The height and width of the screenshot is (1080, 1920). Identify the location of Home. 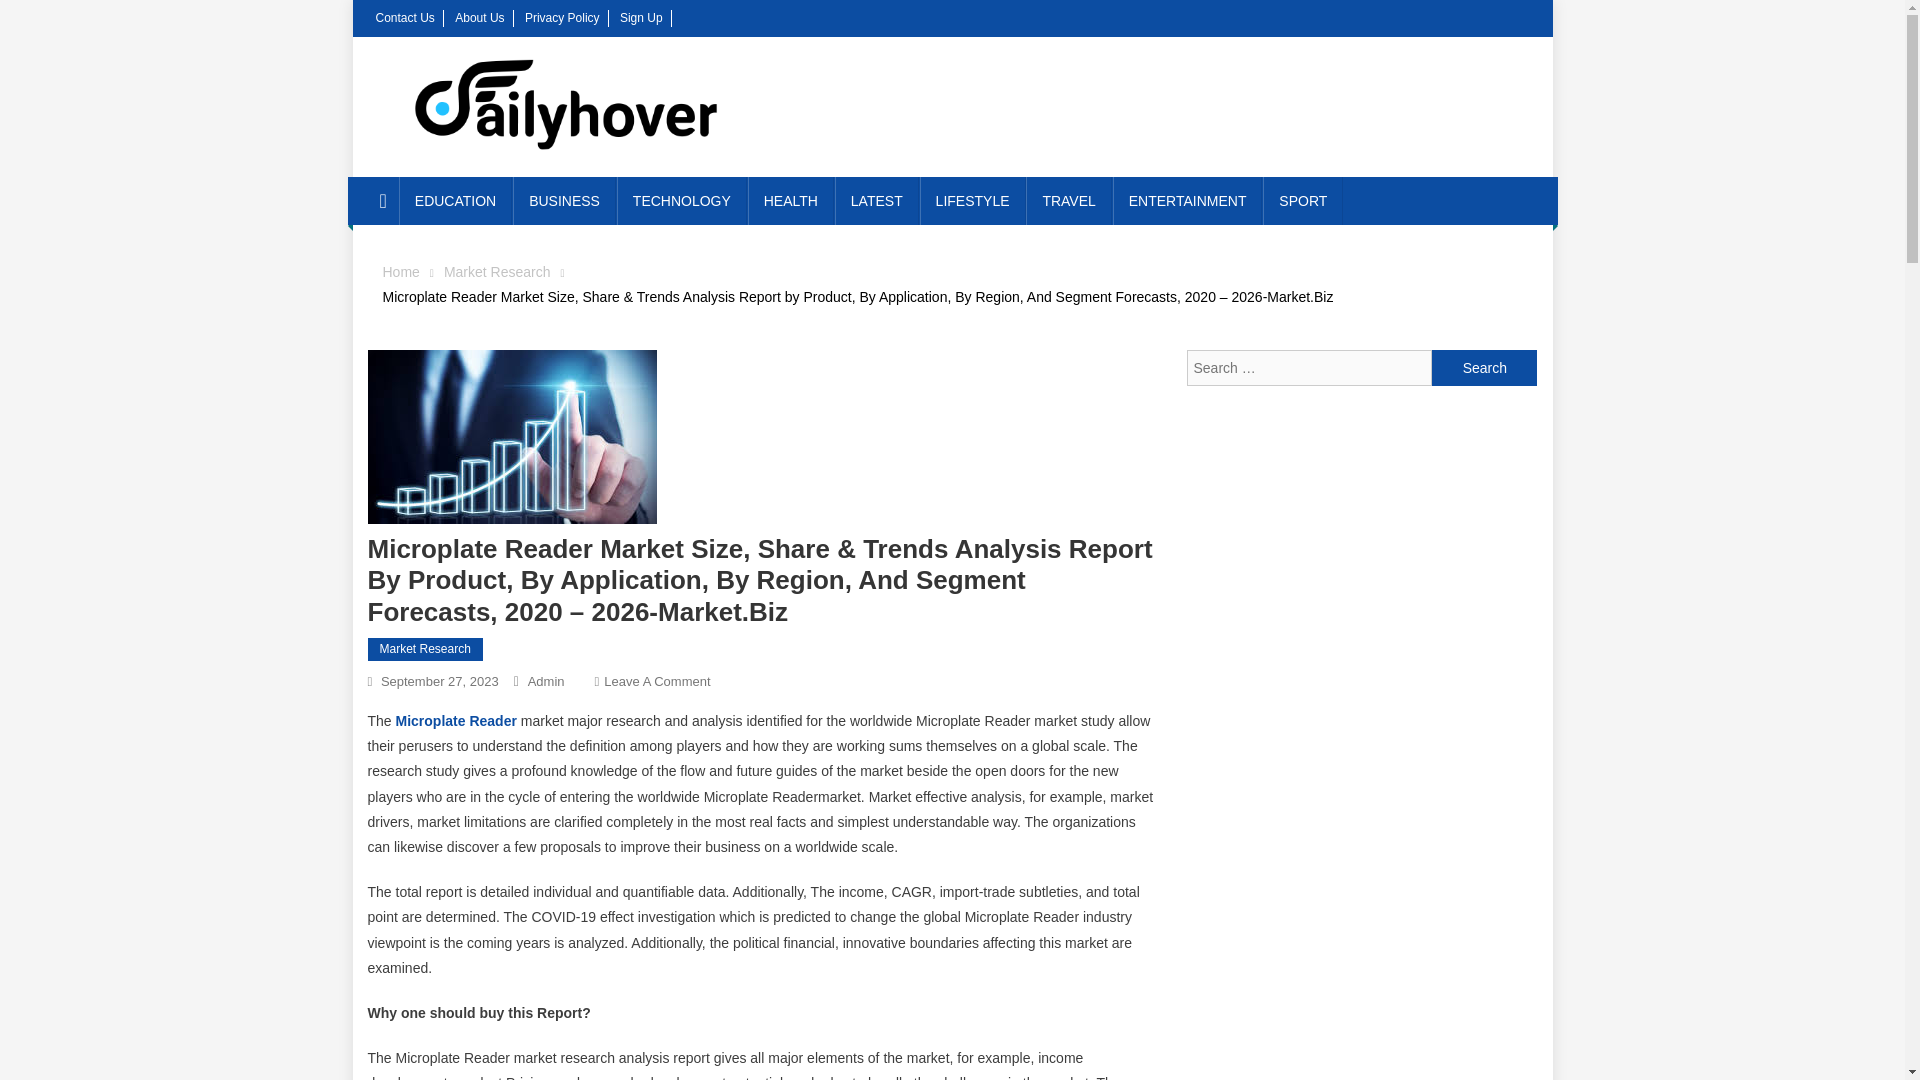
(400, 271).